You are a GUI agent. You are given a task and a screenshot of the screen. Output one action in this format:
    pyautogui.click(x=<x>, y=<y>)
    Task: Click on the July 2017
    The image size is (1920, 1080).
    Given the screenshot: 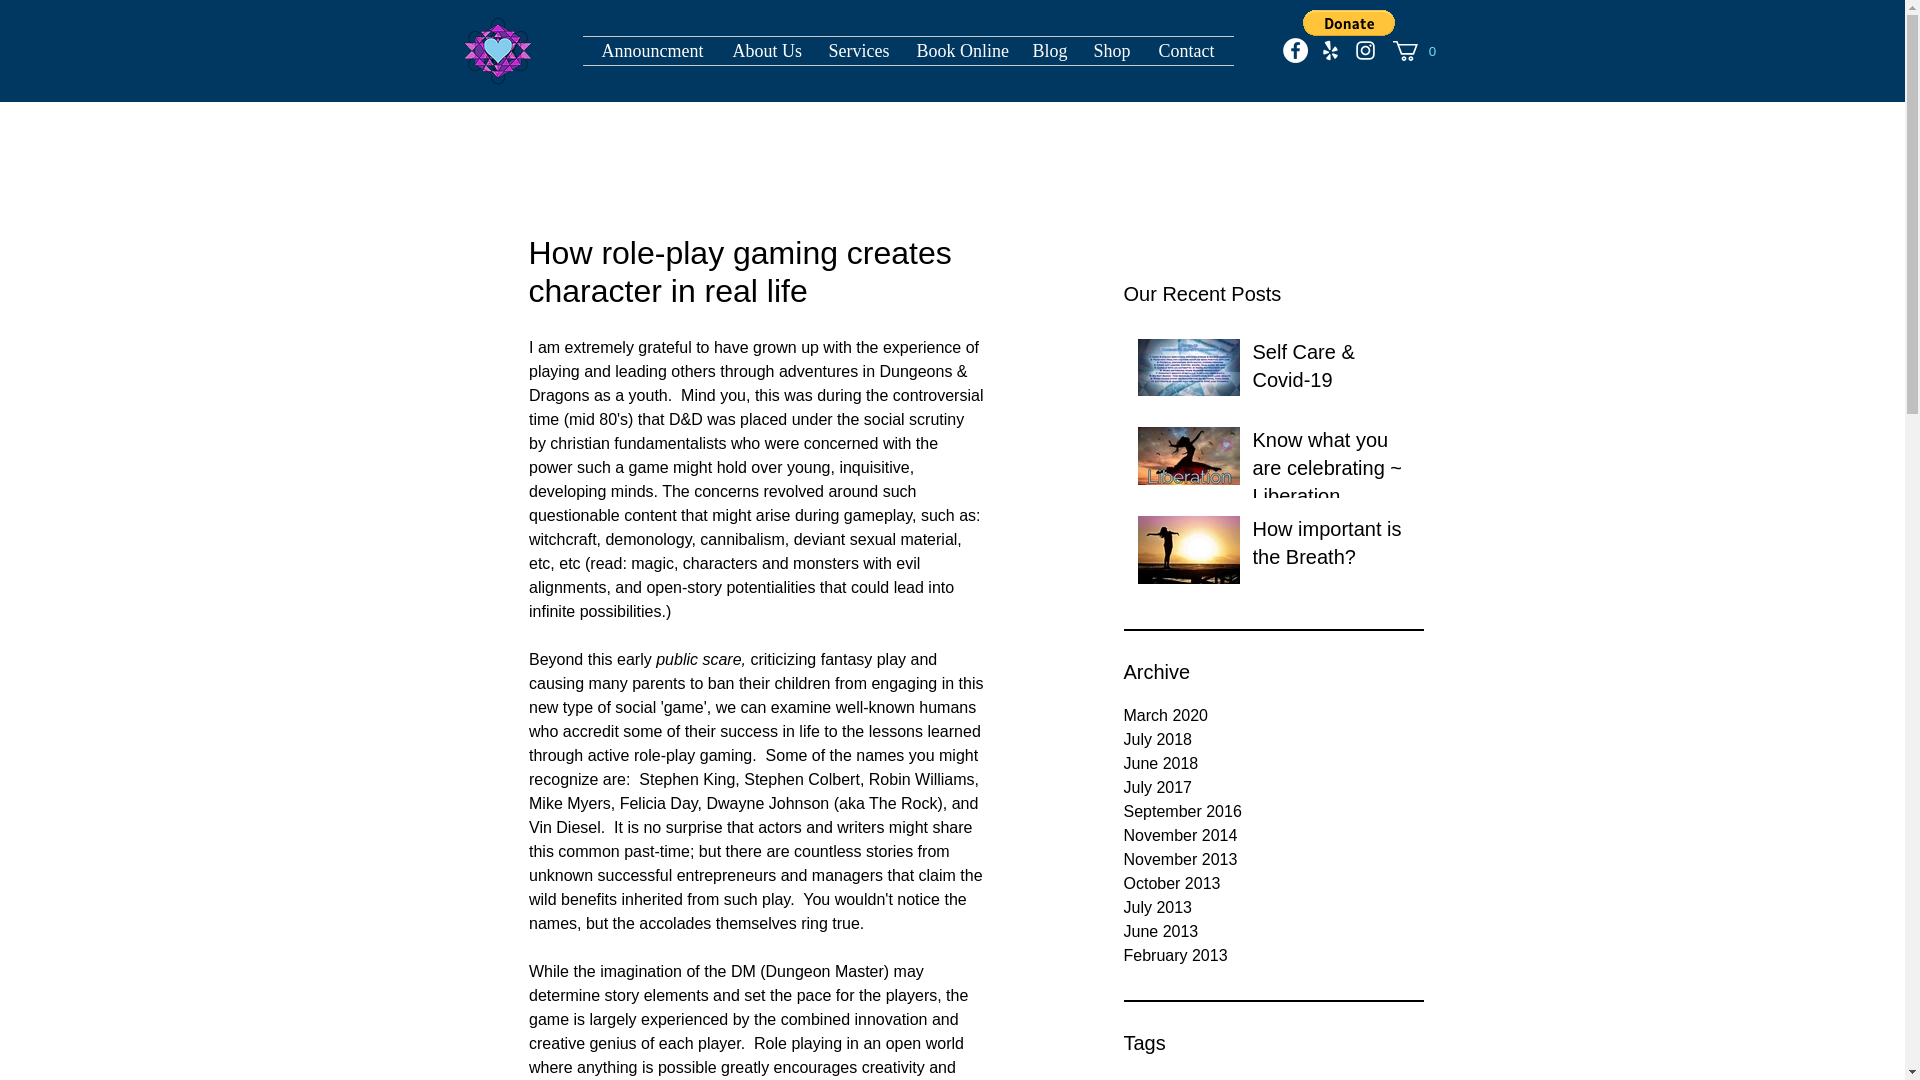 What is the action you would take?
    pyautogui.click(x=1274, y=788)
    